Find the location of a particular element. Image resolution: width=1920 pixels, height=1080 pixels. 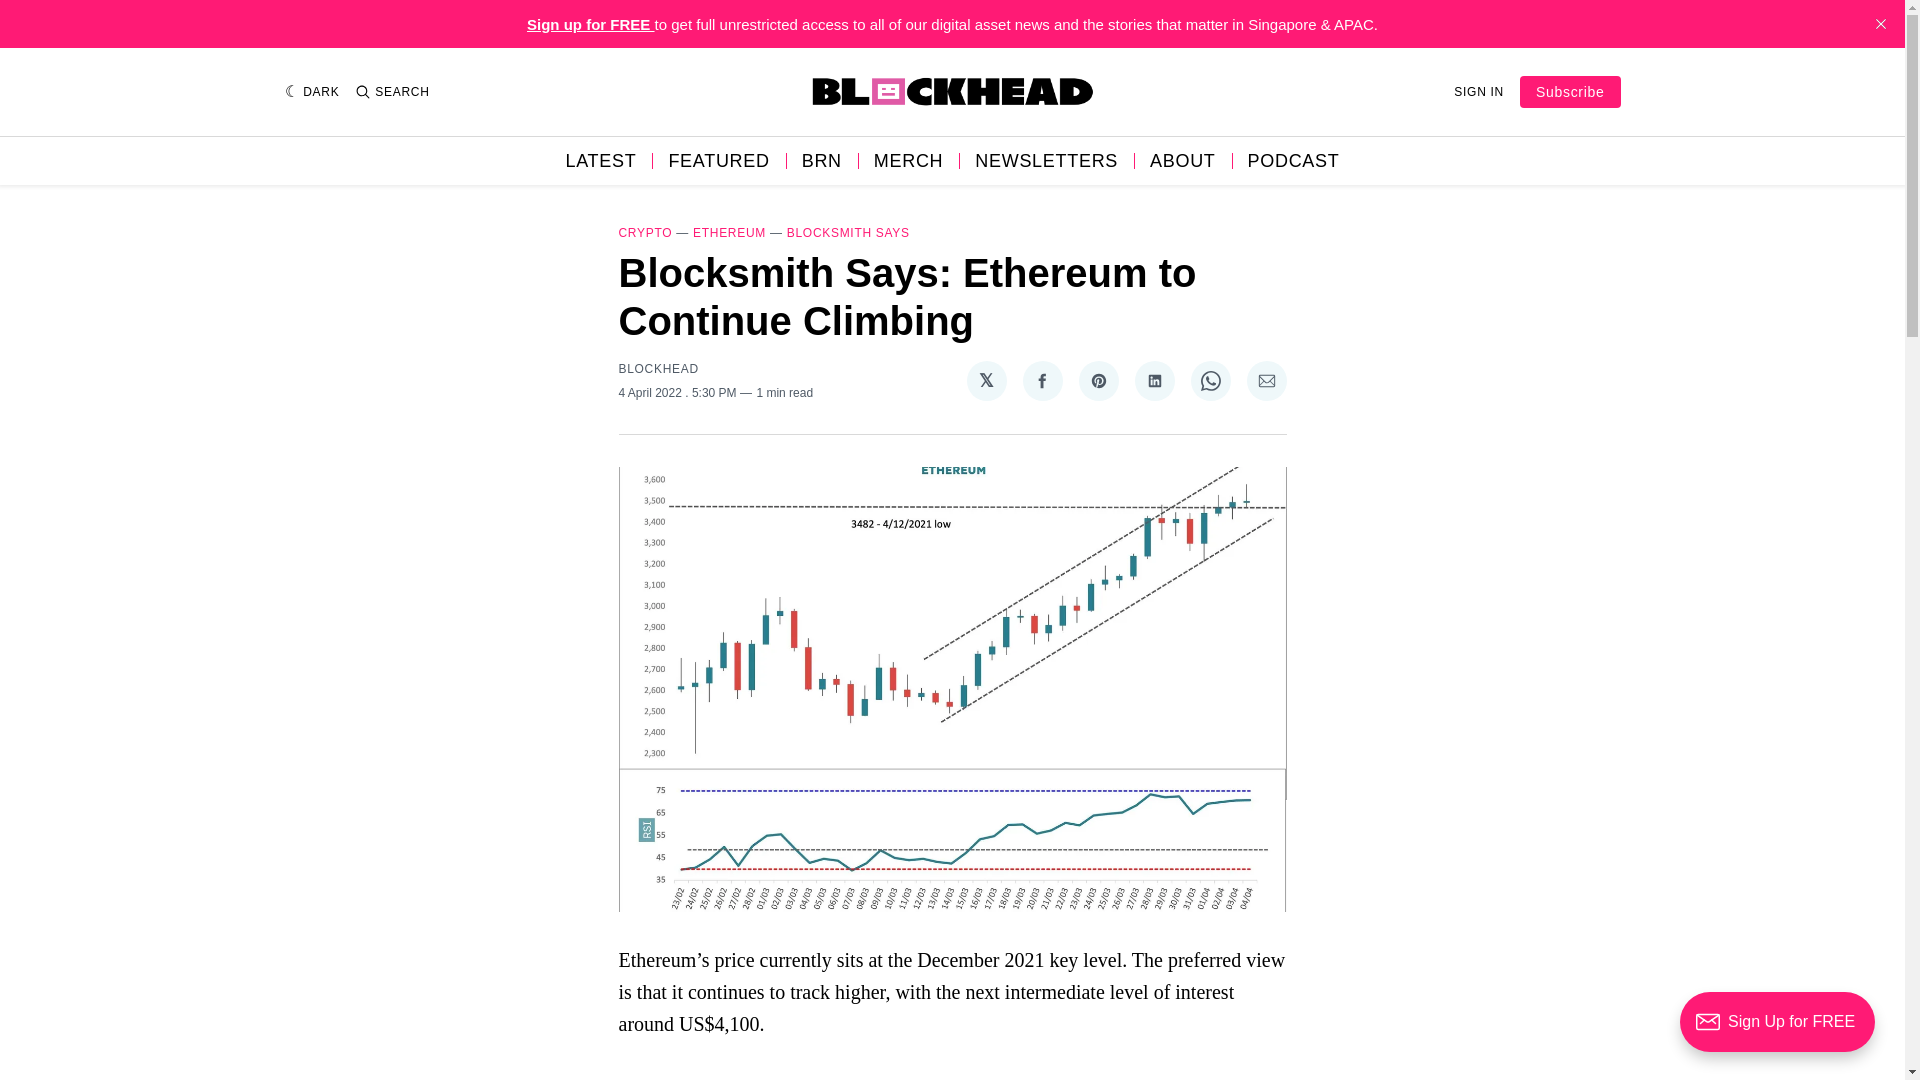

Sign up for FREE is located at coordinates (590, 24).